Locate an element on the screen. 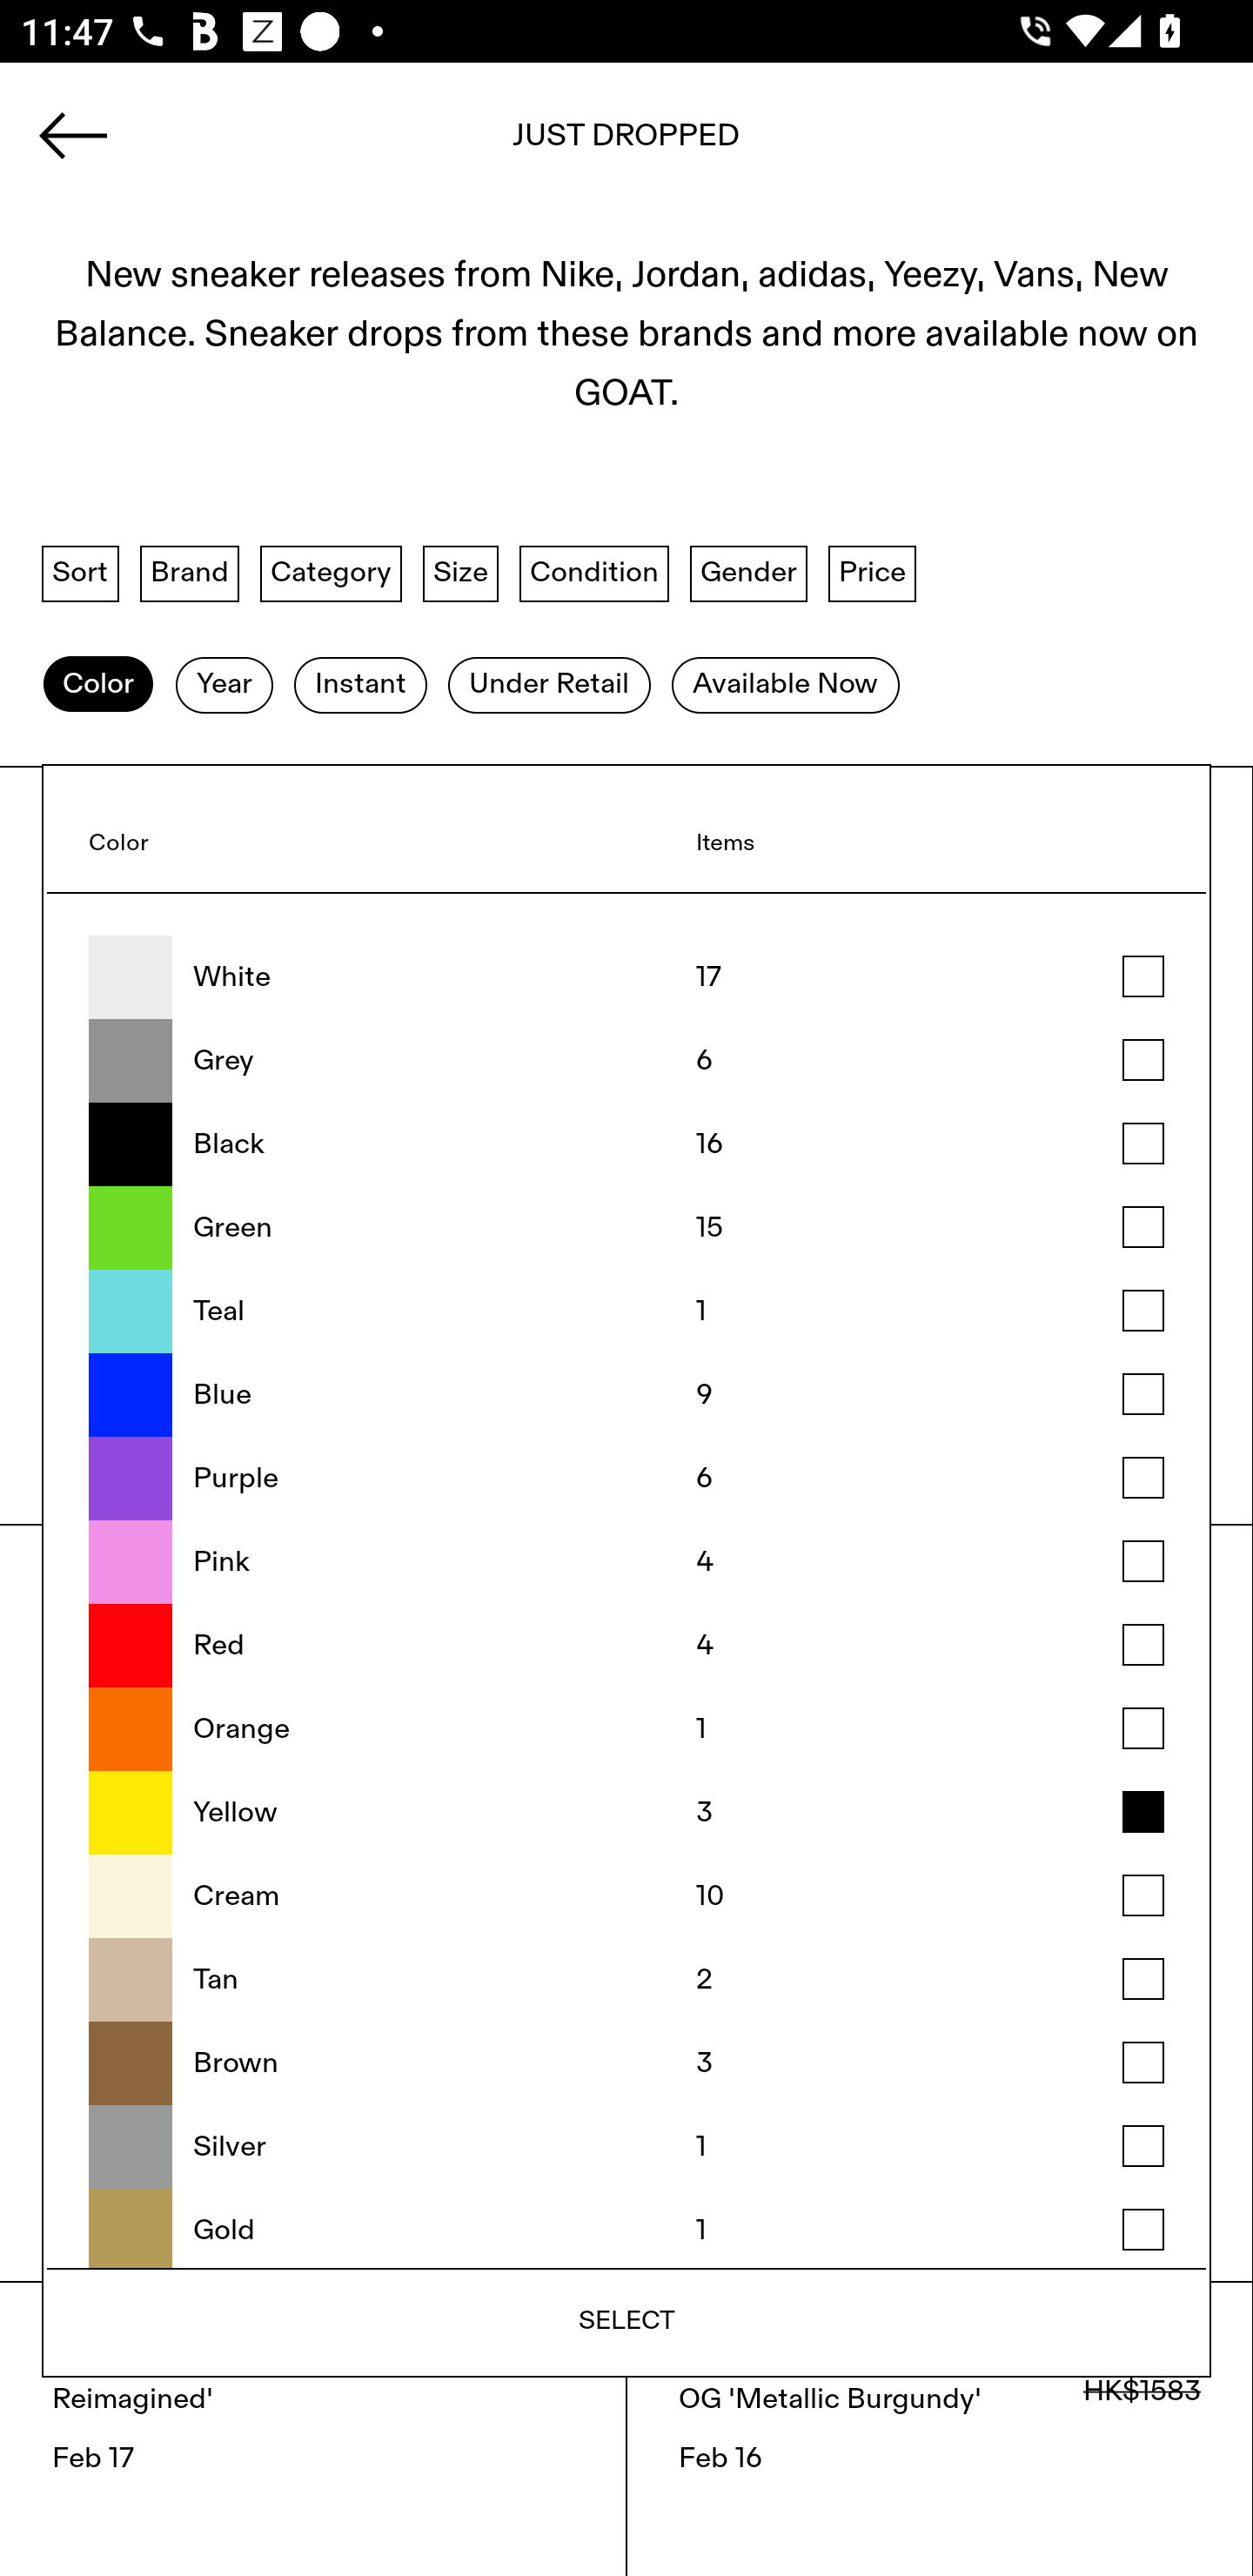 Image resolution: width=1253 pixels, height=2576 pixels. Teal 1 is located at coordinates (626, 1311).